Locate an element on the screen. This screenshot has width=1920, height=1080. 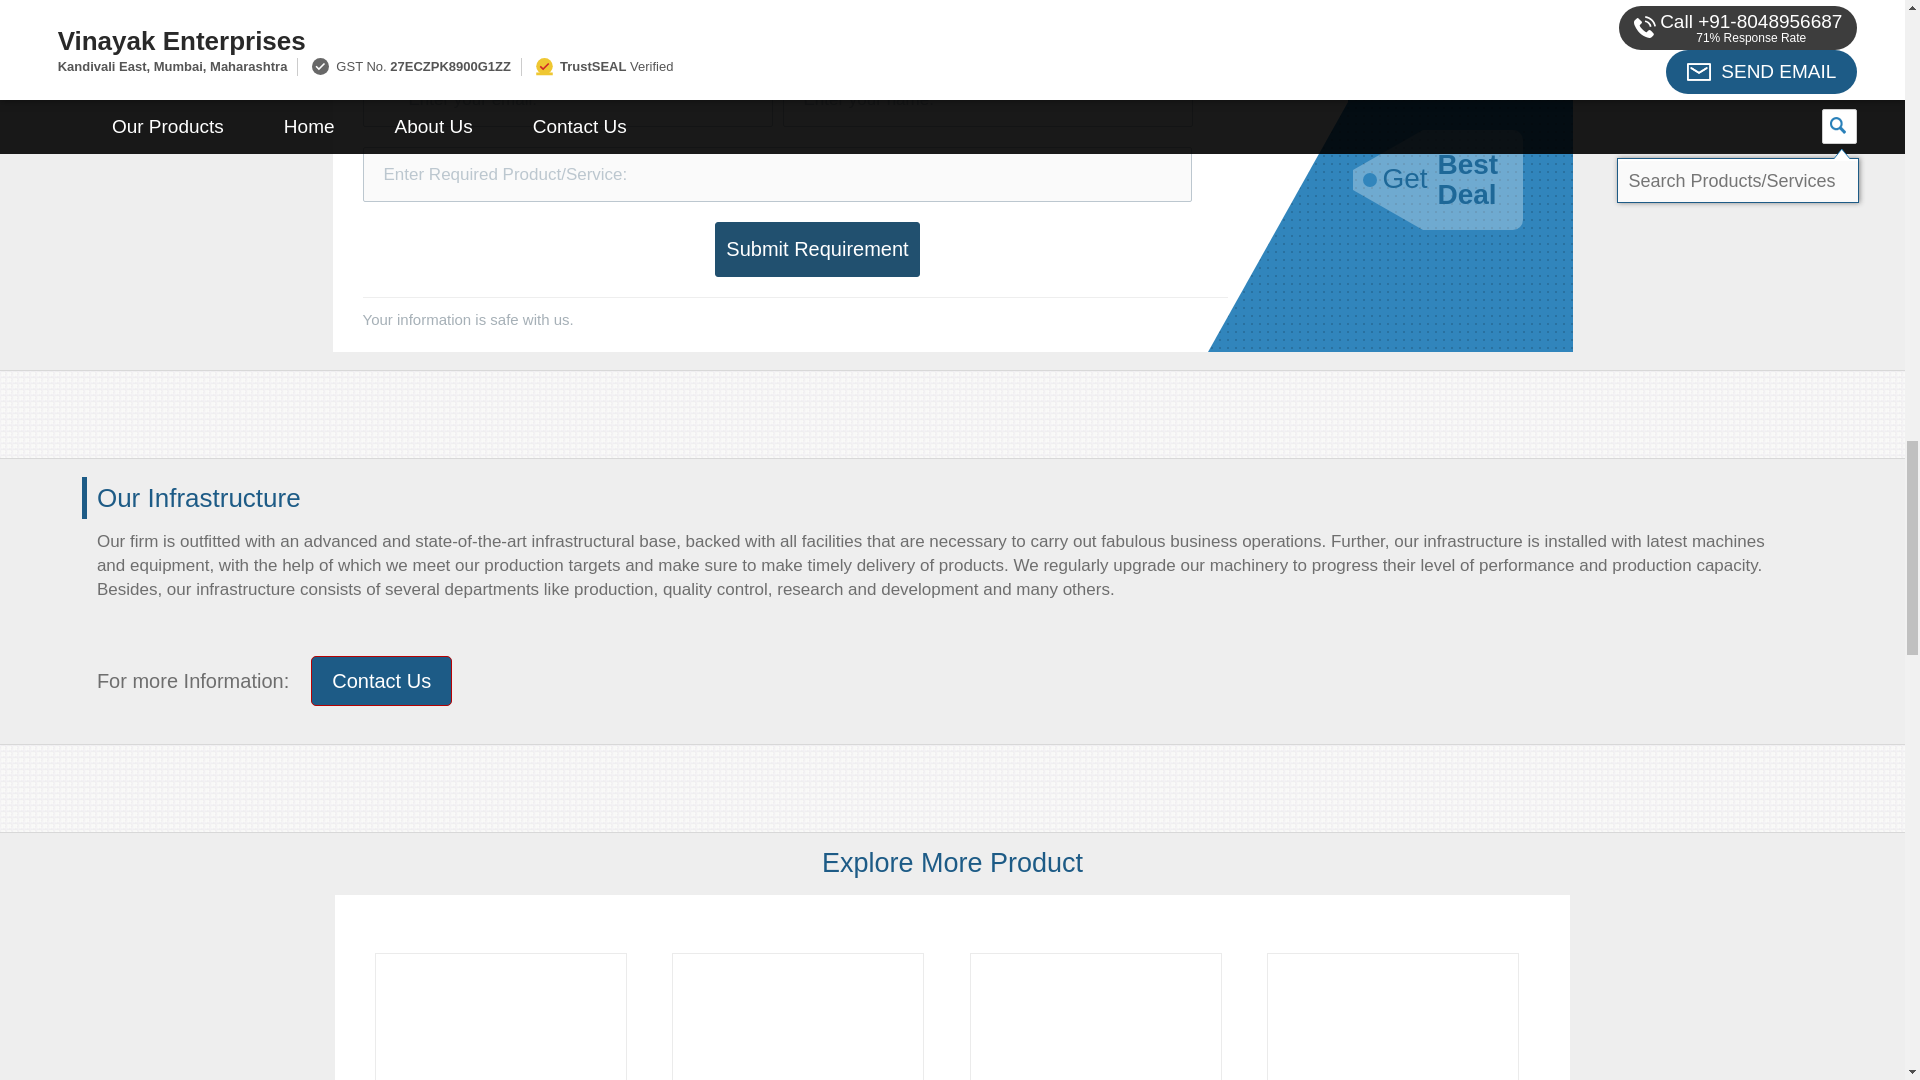
PVC Window Roller Blind is located at coordinates (500, 1016).